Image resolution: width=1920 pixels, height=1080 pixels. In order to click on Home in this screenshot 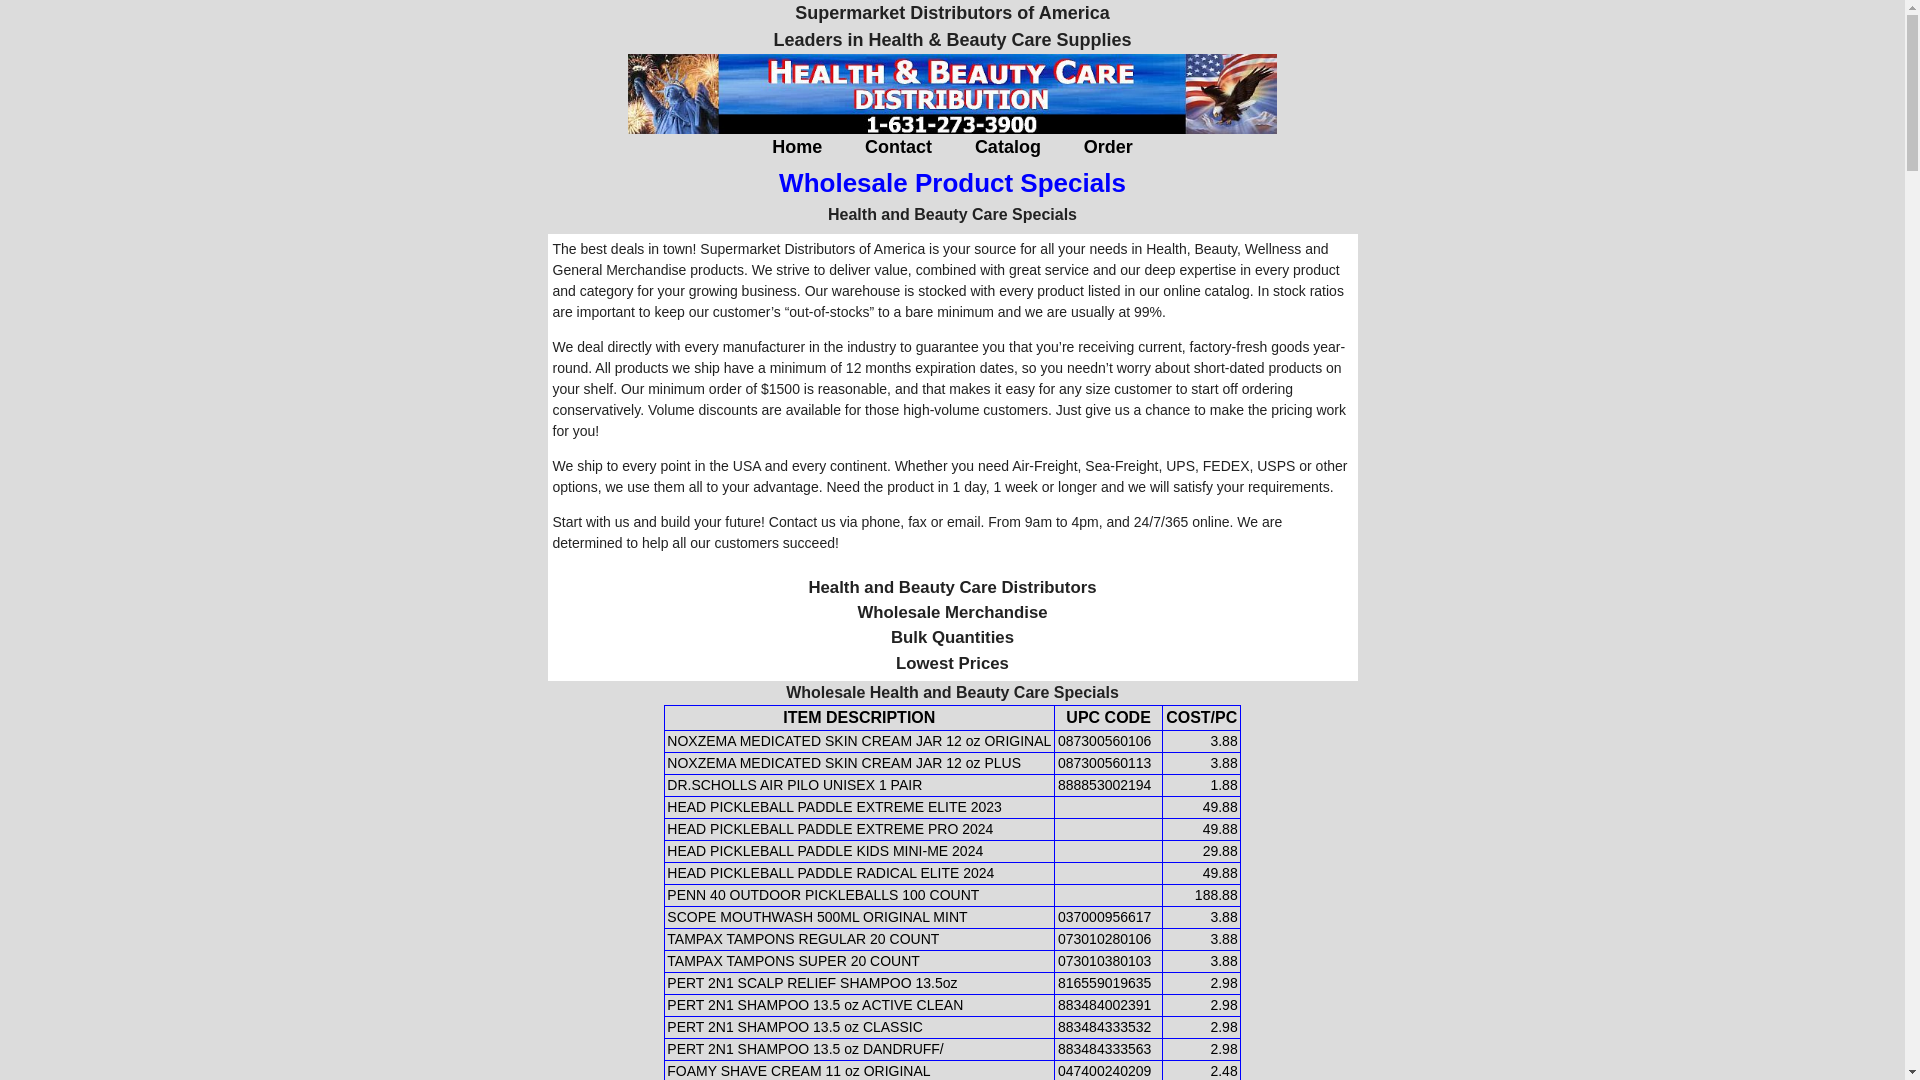, I will do `click(797, 146)`.